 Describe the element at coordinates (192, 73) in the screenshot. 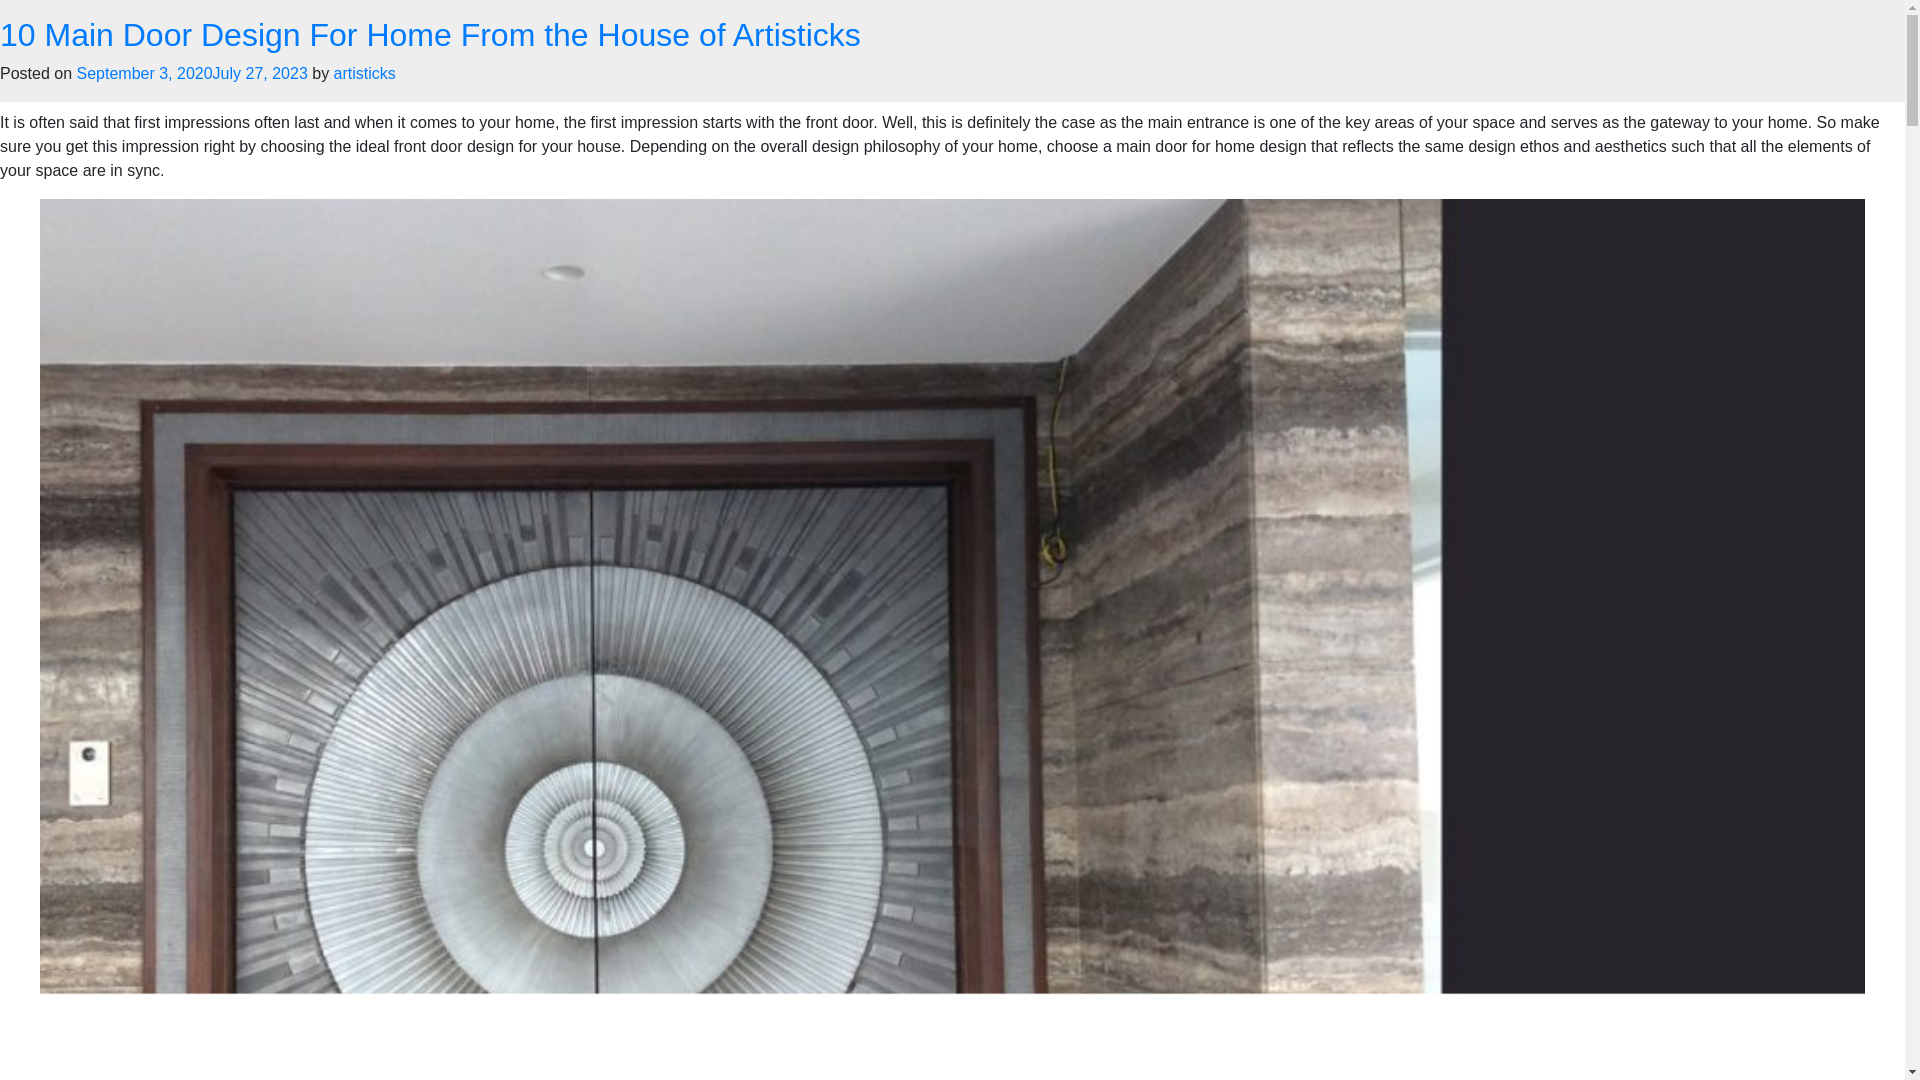

I see `September 3, 2020July 27, 2023` at that location.